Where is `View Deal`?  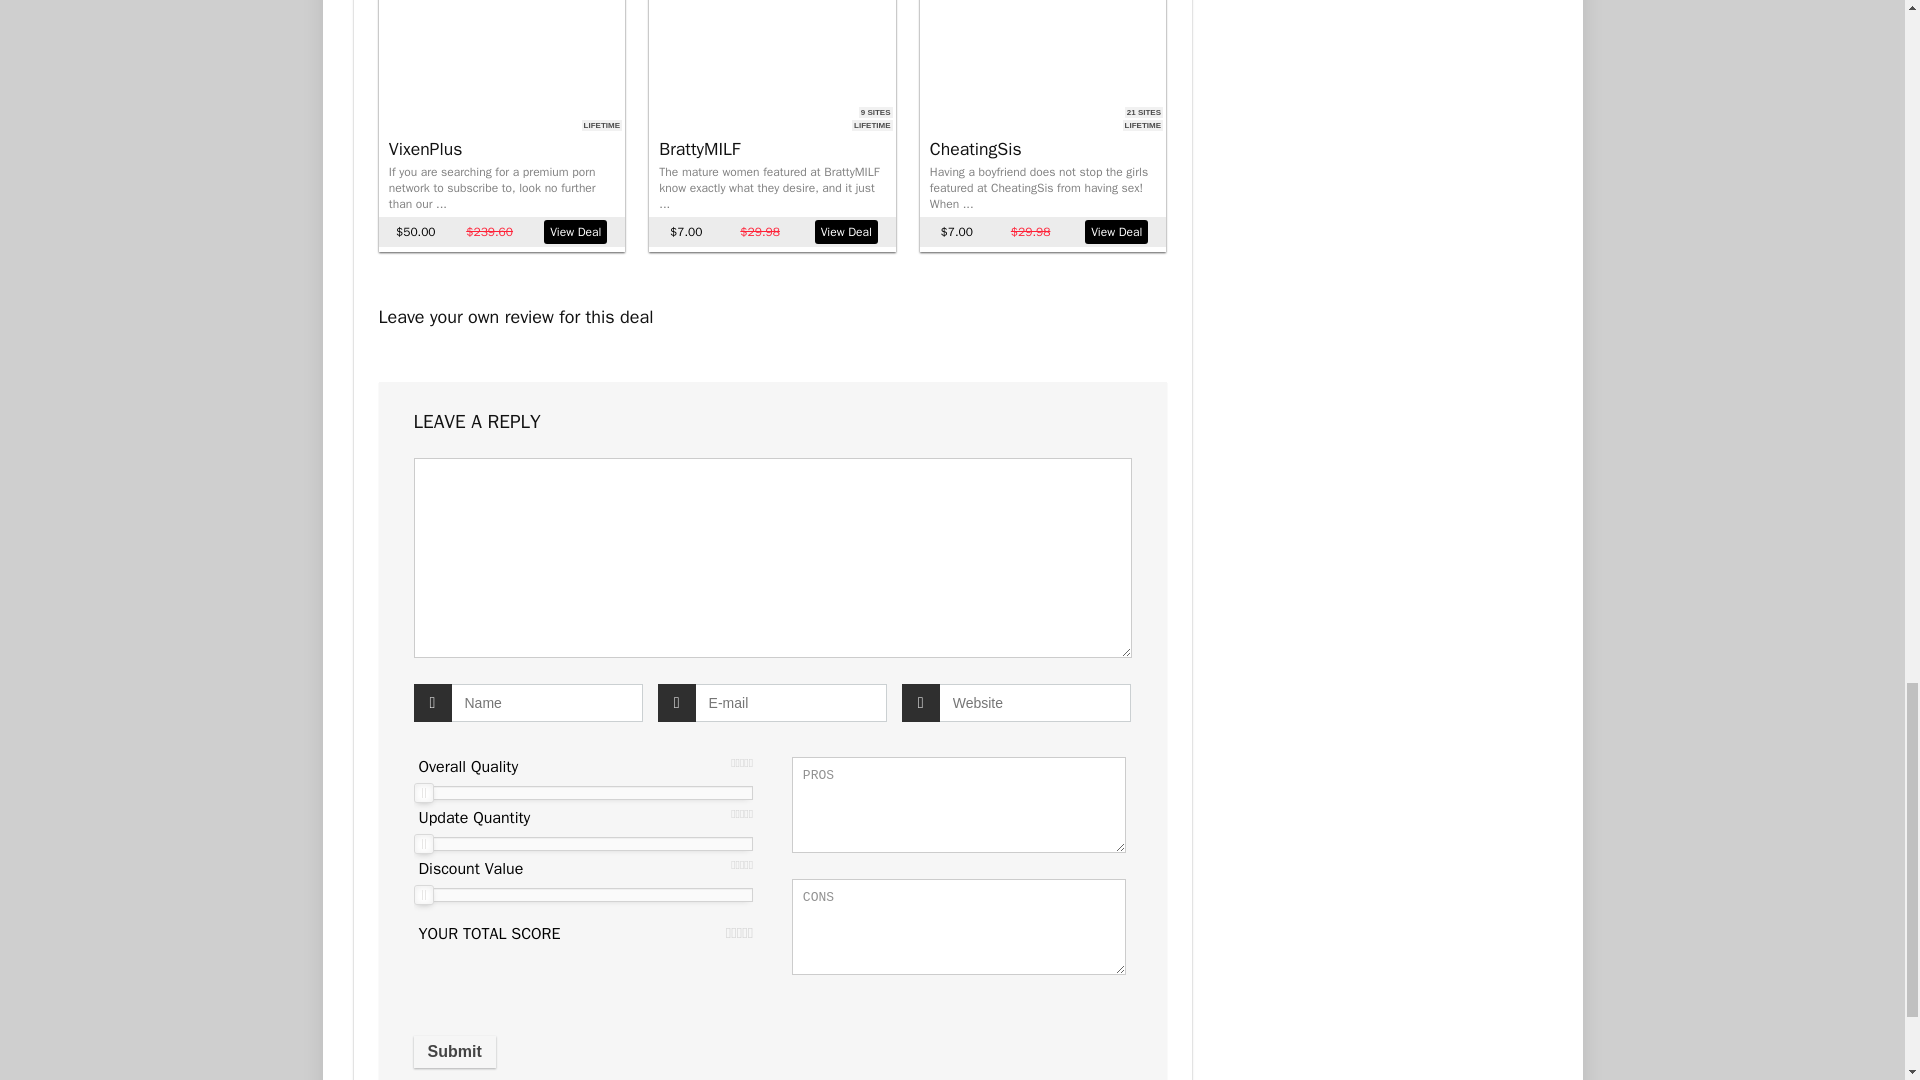 View Deal is located at coordinates (574, 232).